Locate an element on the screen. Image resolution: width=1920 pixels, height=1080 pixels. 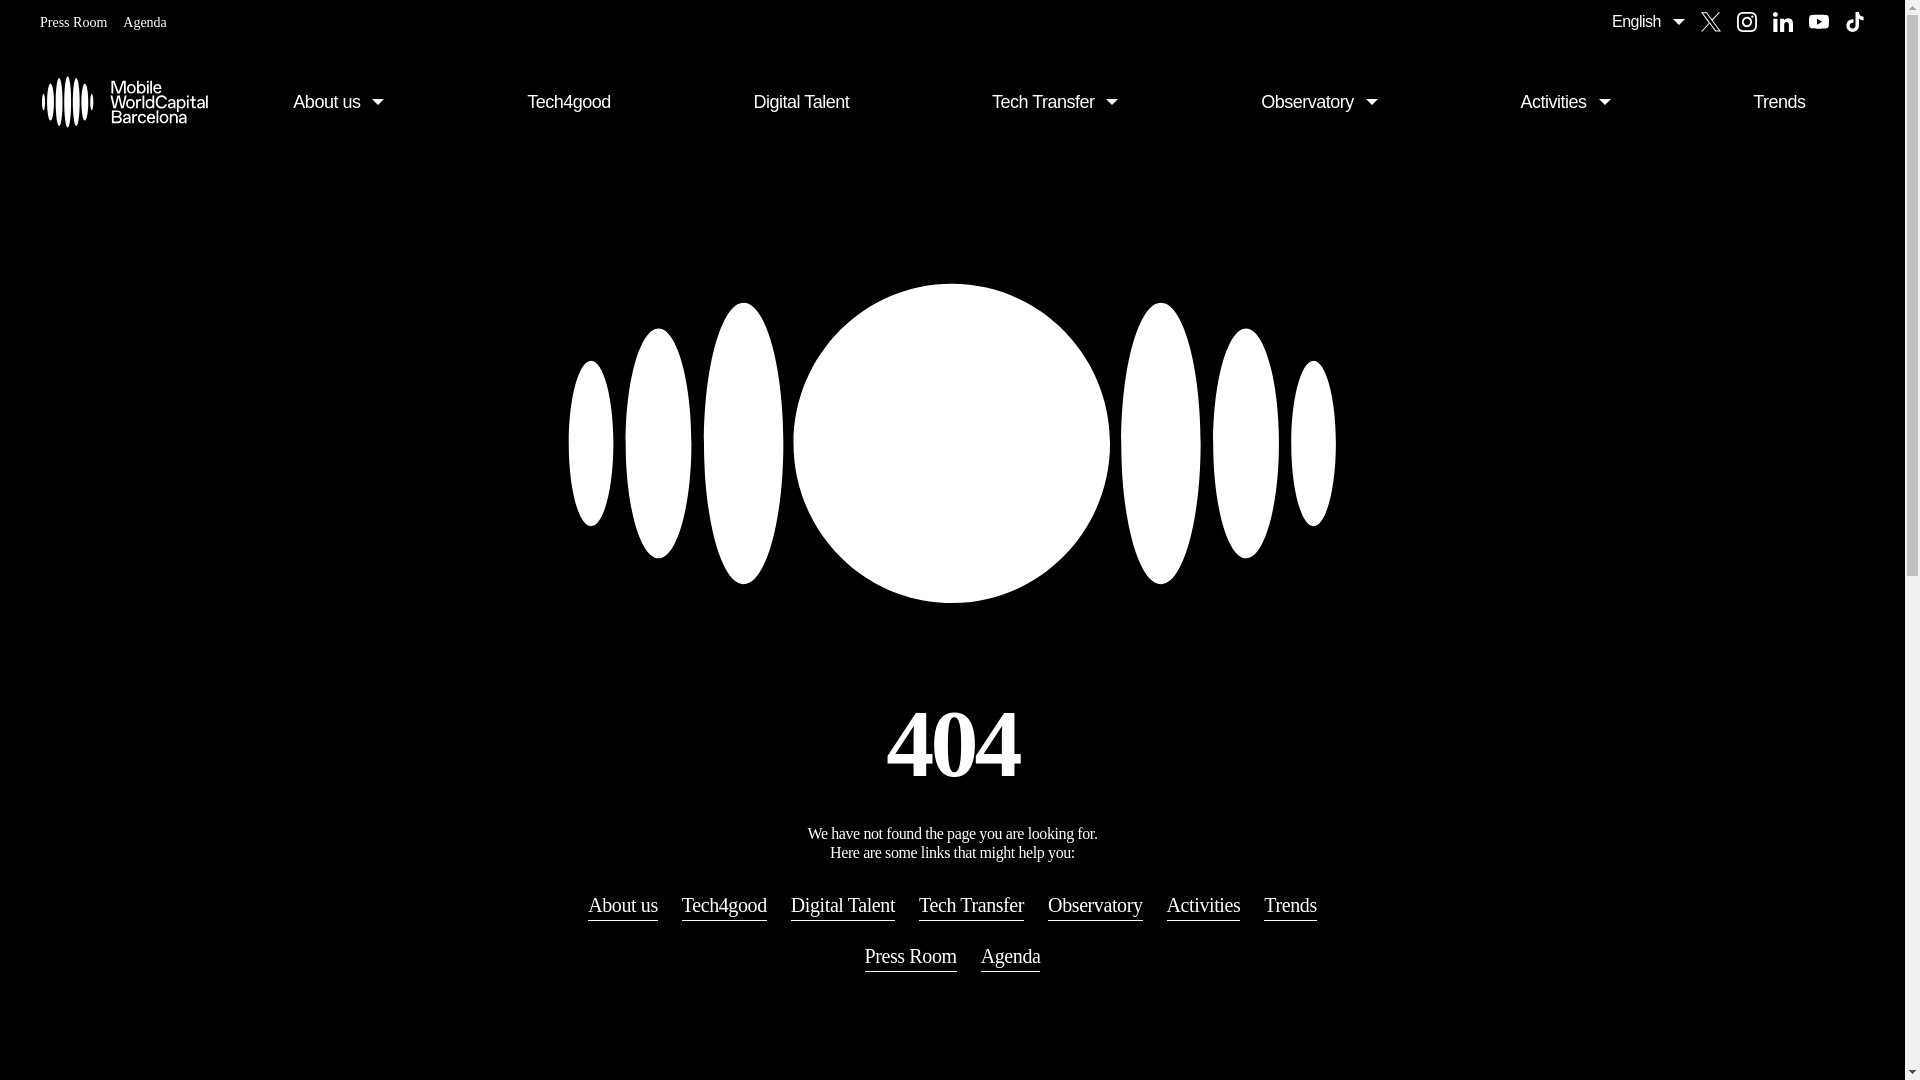
Observatory is located at coordinates (1318, 102).